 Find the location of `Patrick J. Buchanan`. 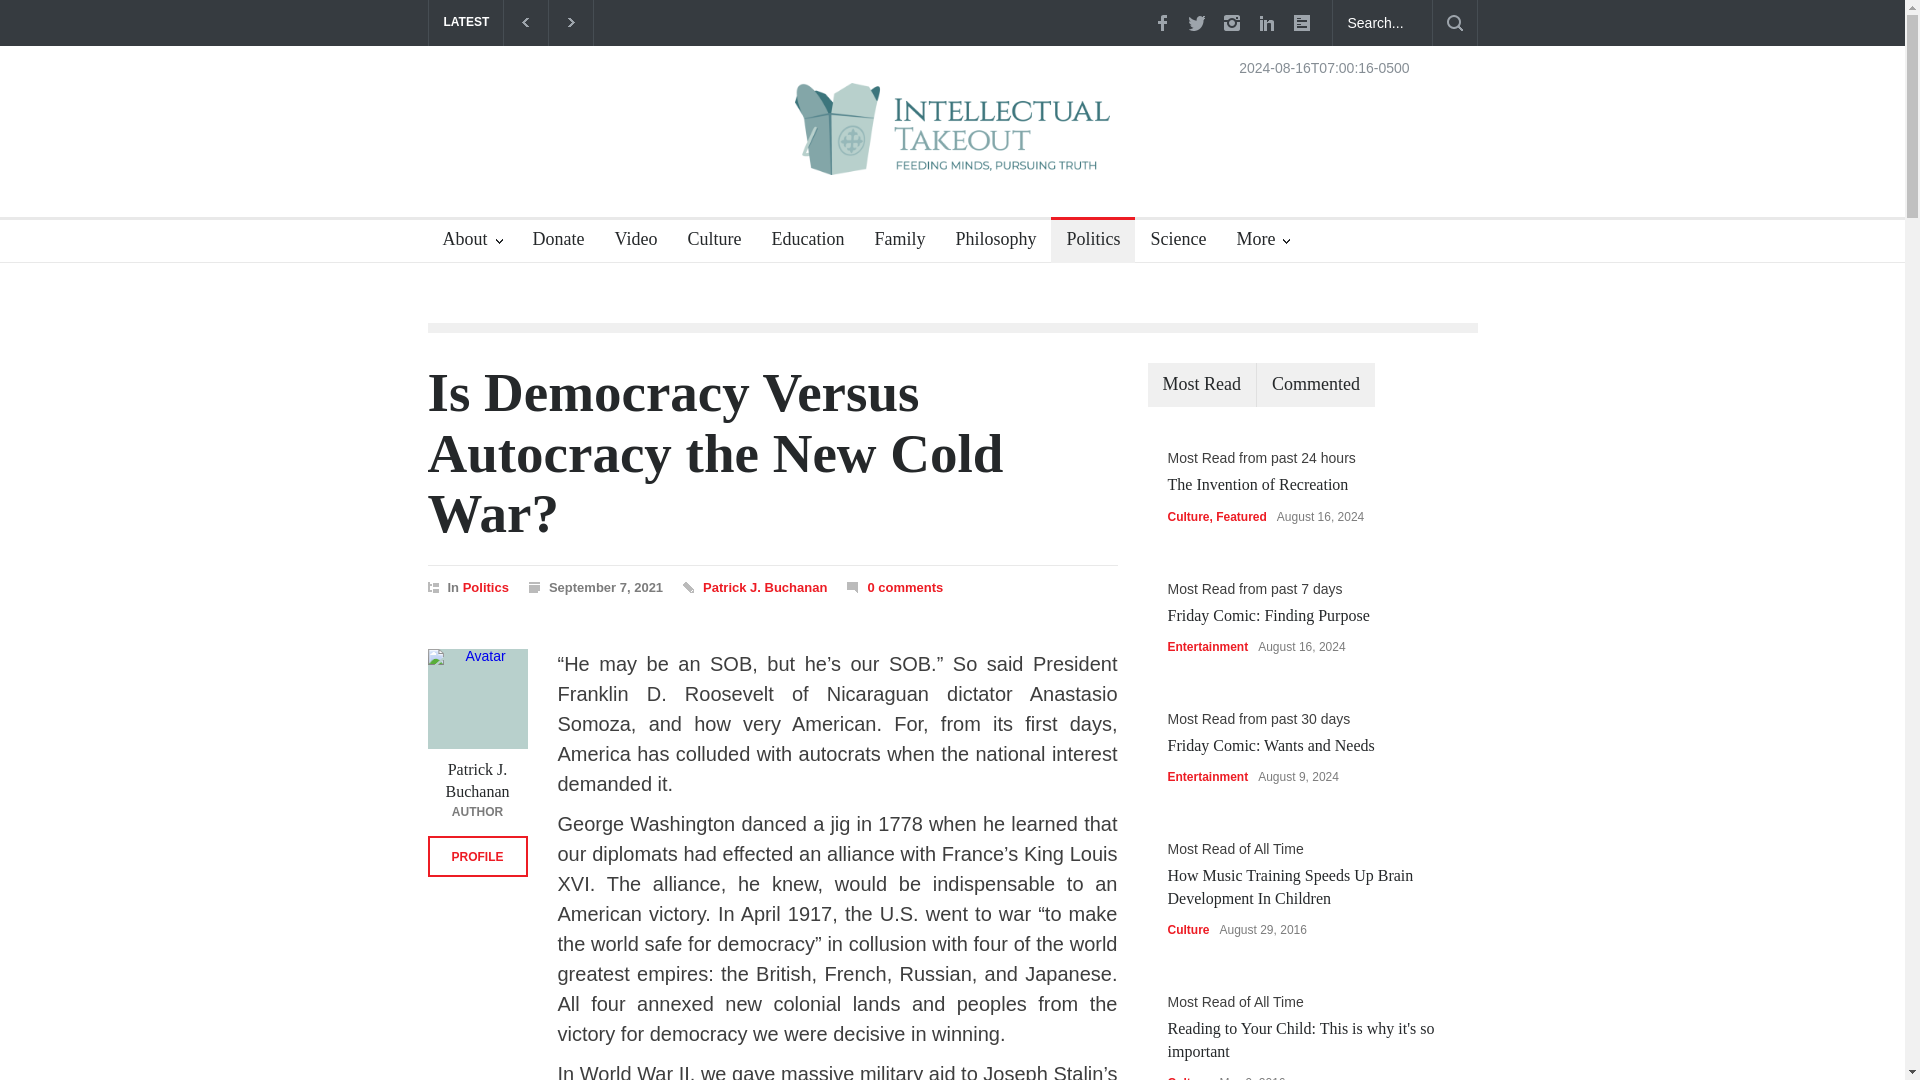

Patrick J. Buchanan is located at coordinates (764, 587).